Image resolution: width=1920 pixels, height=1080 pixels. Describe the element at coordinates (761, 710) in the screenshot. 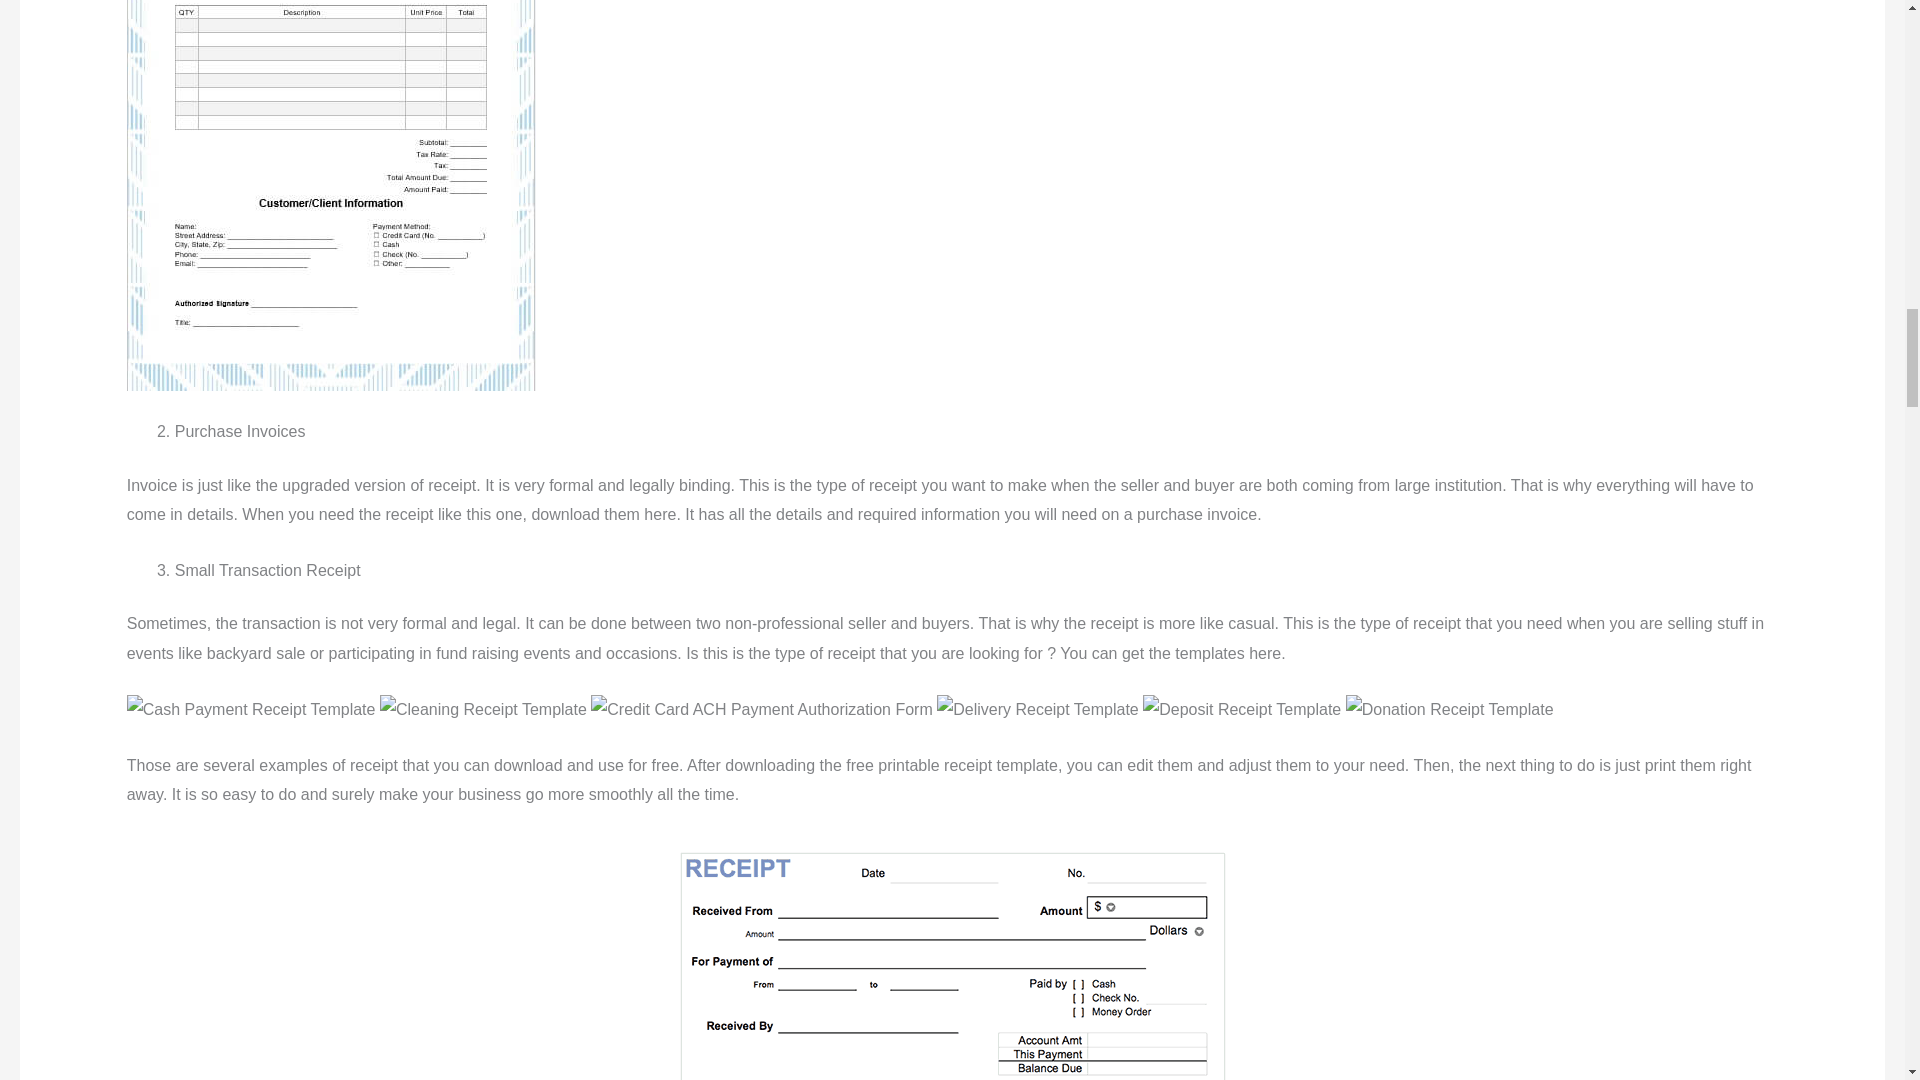

I see `Credit Card ACH Payment Authorization Form` at that location.